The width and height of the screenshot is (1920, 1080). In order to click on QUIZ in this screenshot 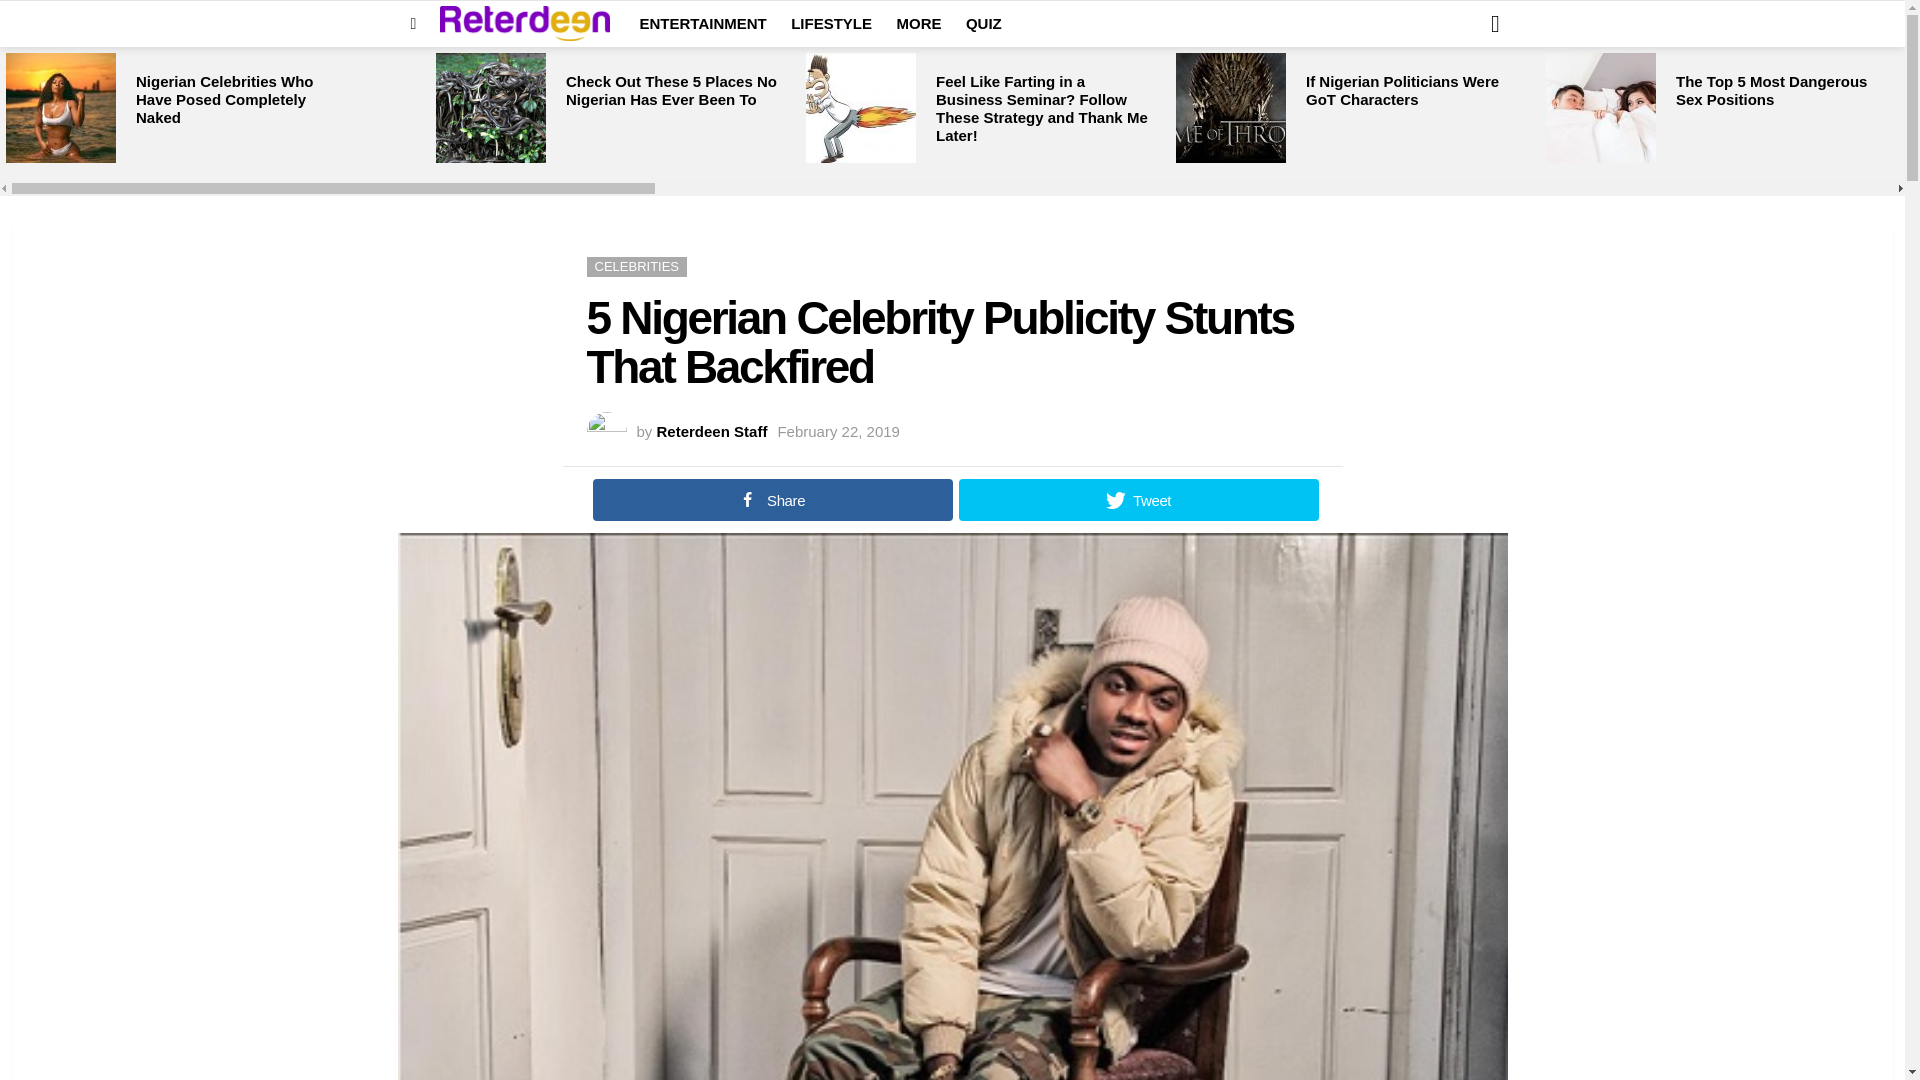, I will do `click(984, 23)`.